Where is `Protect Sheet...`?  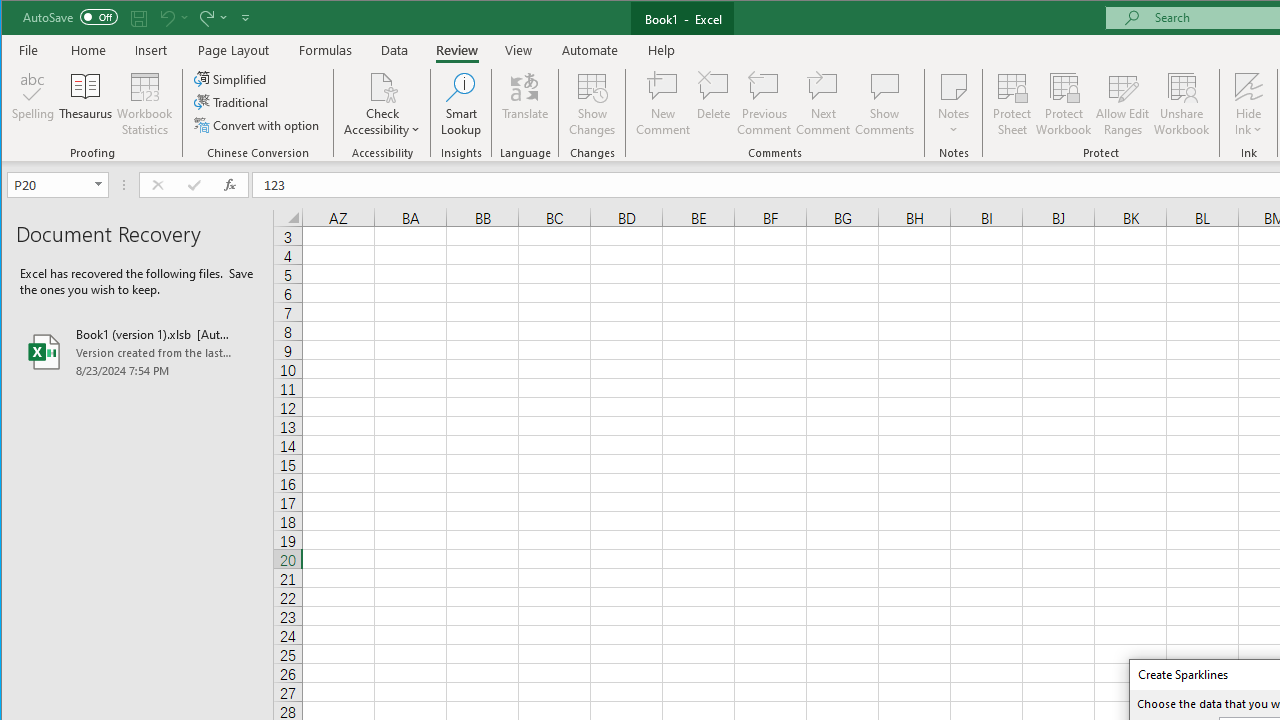
Protect Sheet... is located at coordinates (1012, 104).